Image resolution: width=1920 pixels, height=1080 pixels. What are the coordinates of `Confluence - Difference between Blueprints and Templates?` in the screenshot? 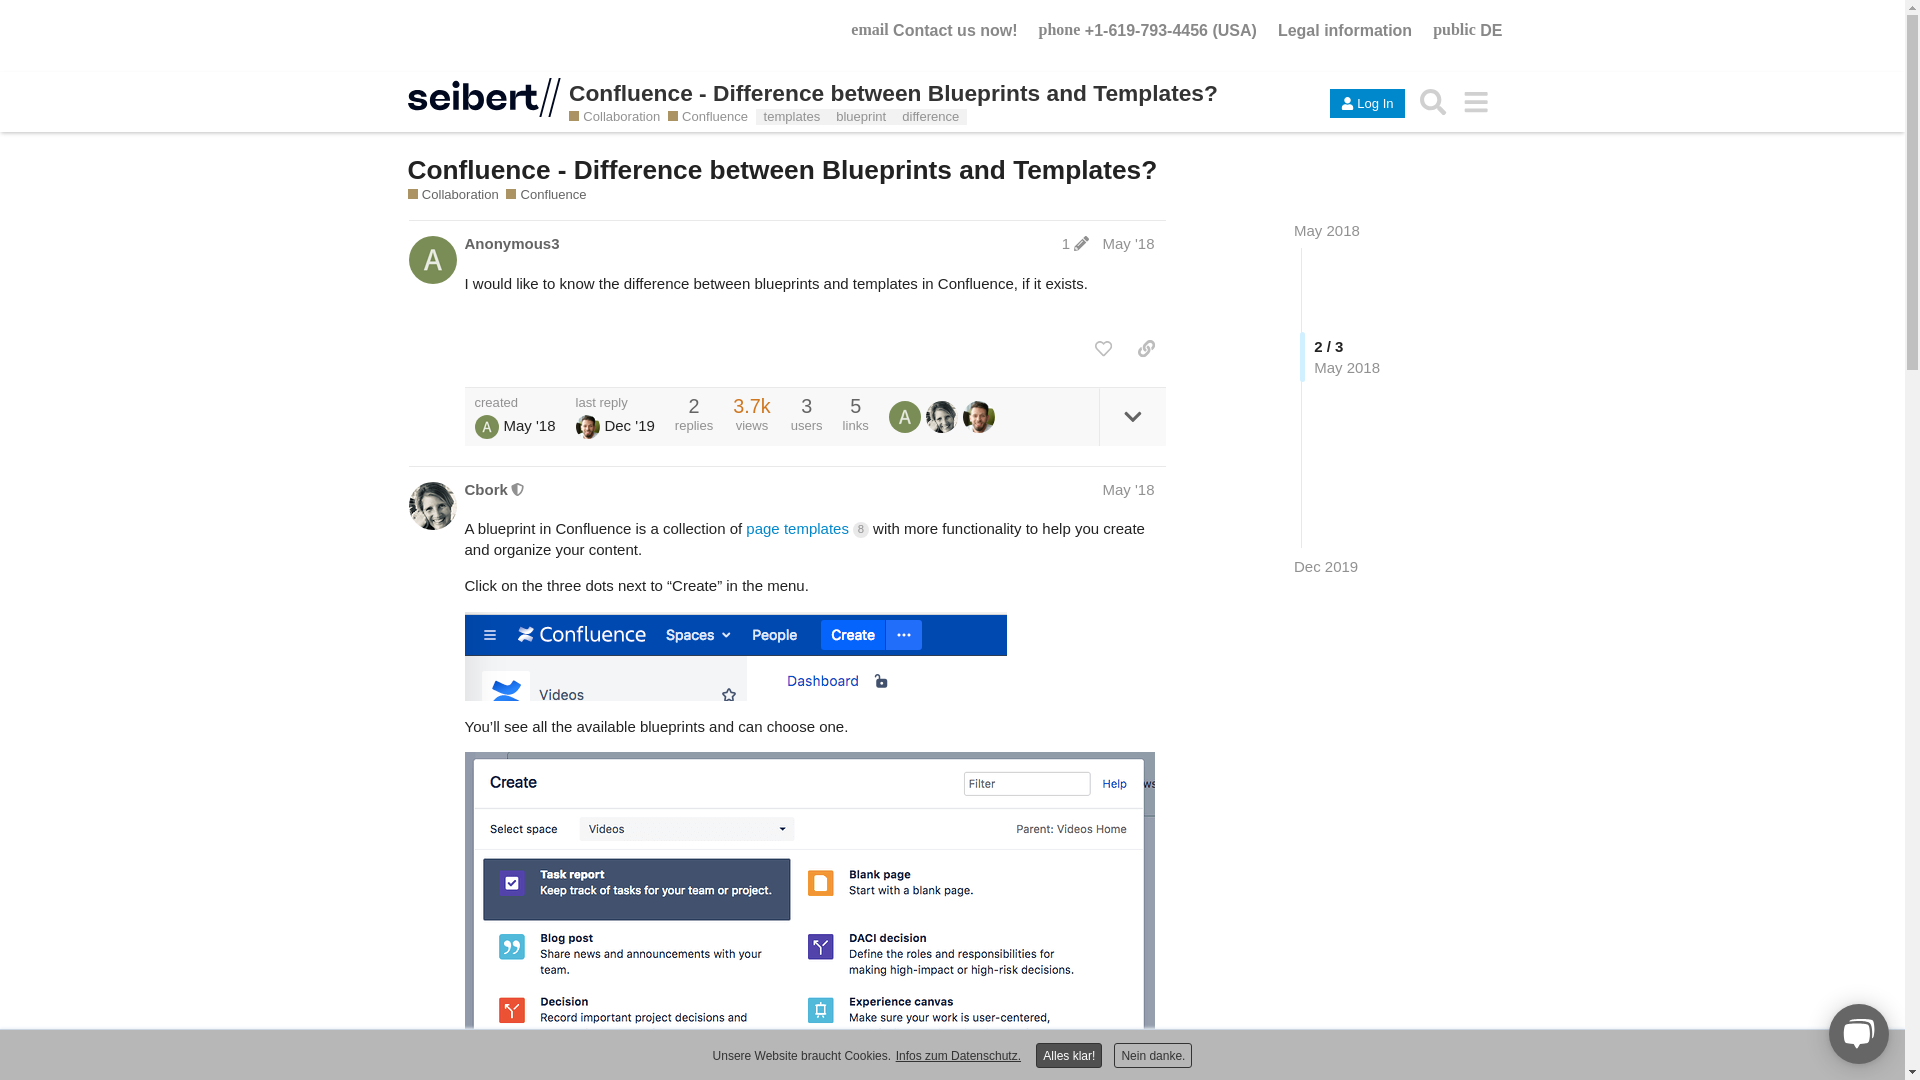 It's located at (934, 92).